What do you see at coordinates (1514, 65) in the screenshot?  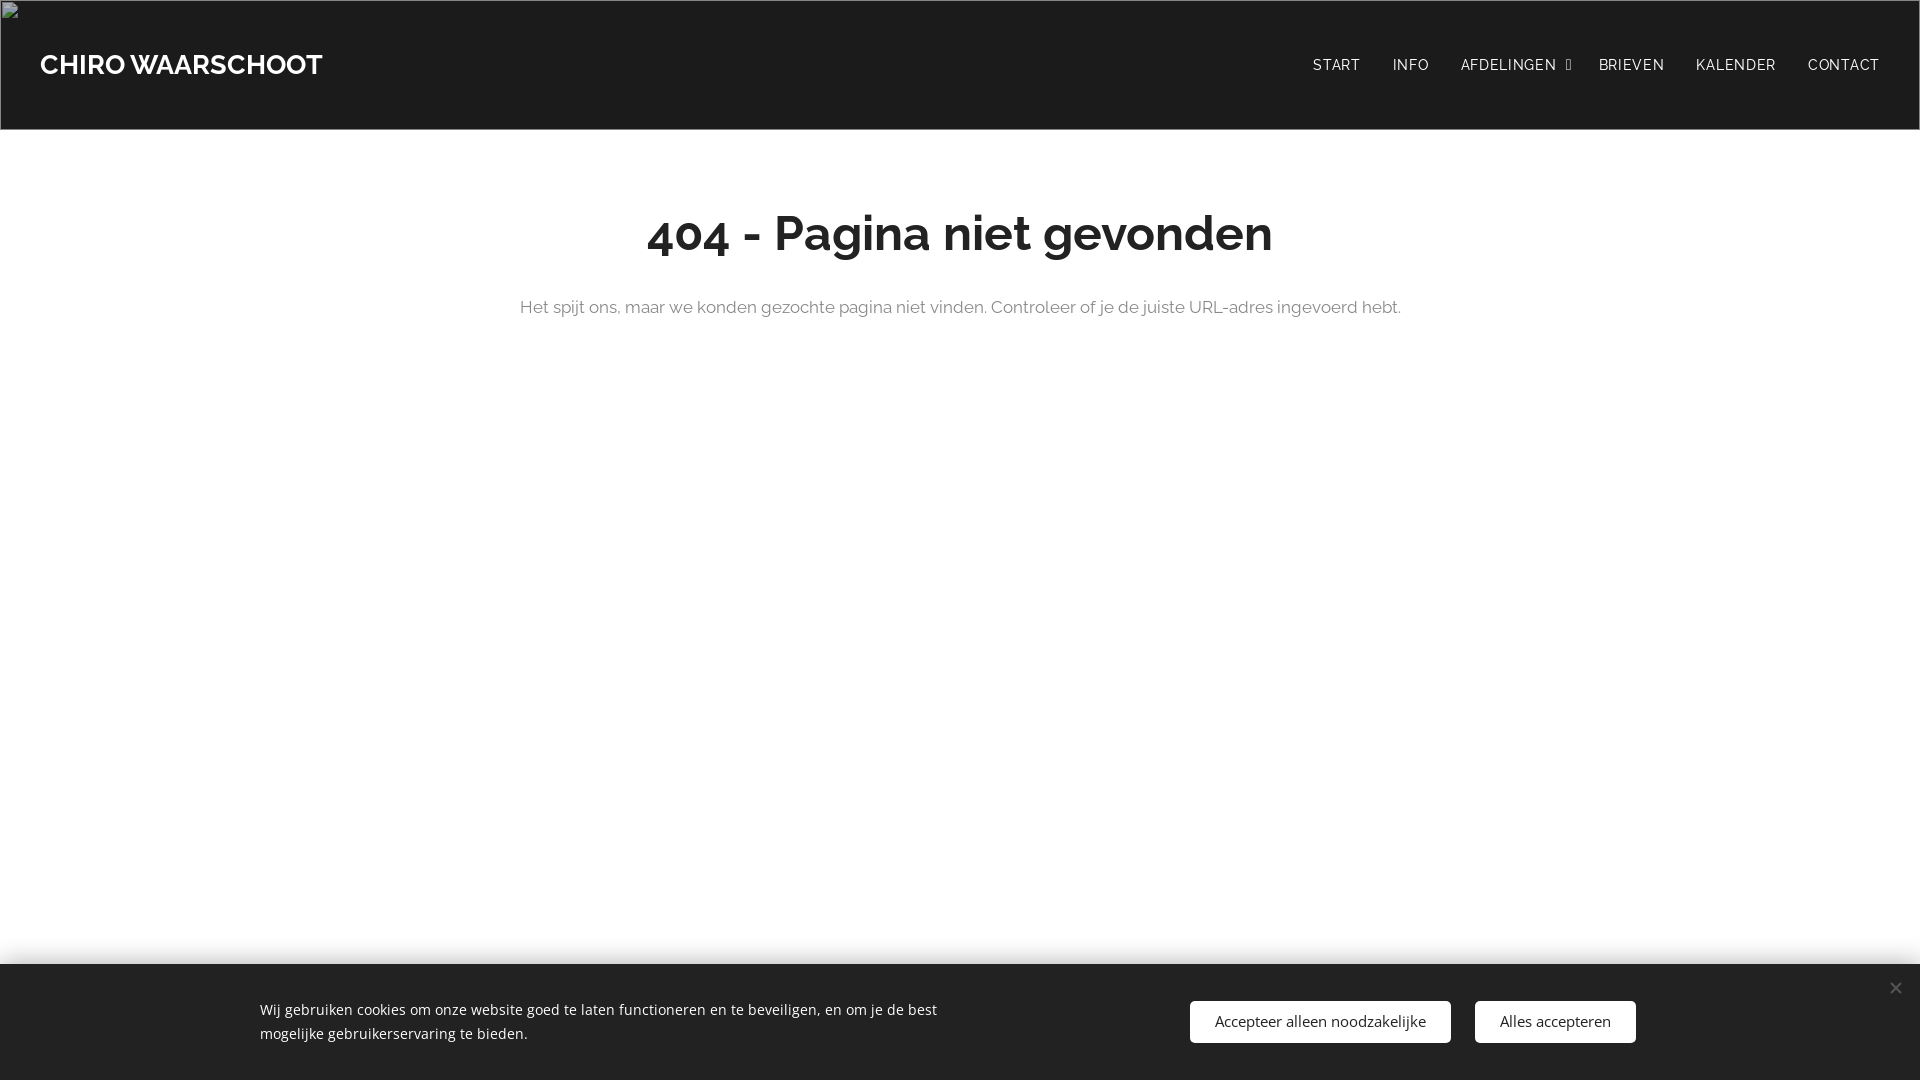 I see `AFDELINGEN` at bounding box center [1514, 65].